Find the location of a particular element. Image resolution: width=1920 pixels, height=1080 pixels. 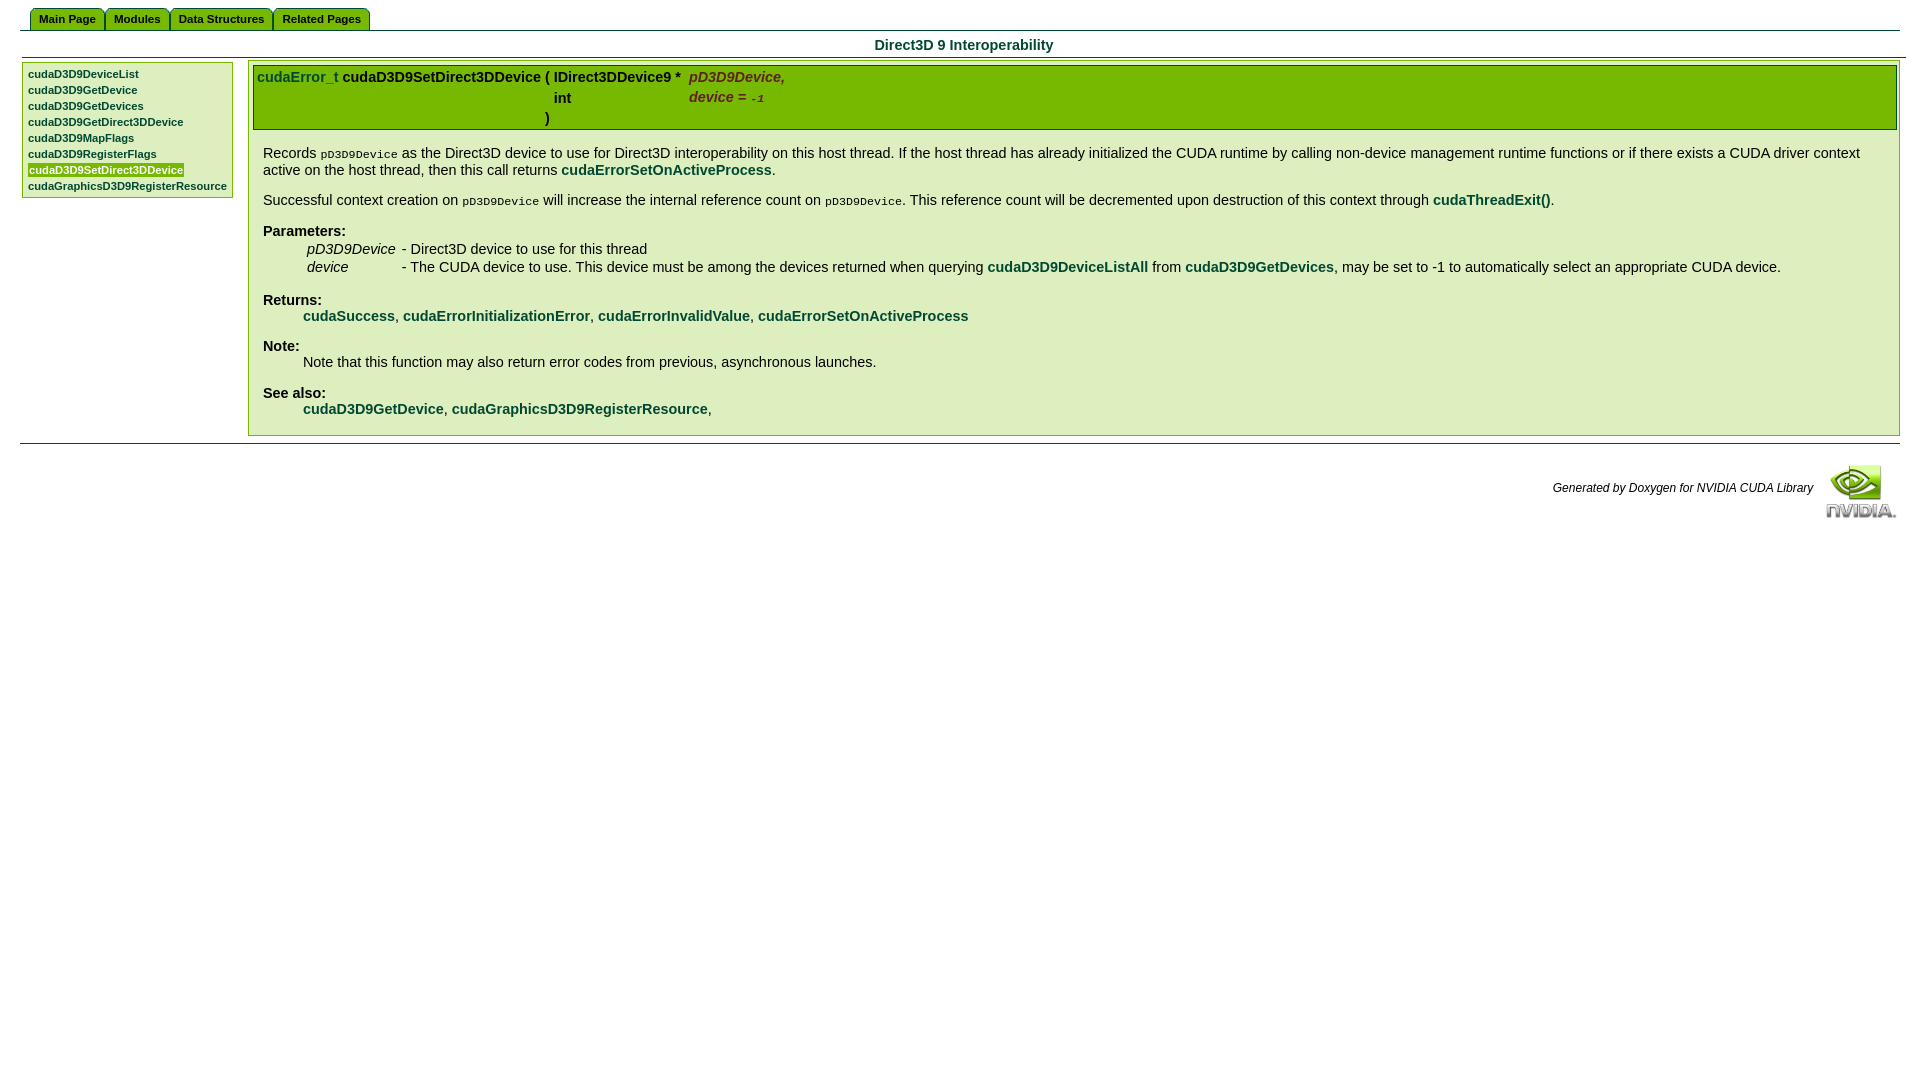

cudaD3D9RegisterFlags is located at coordinates (92, 153).